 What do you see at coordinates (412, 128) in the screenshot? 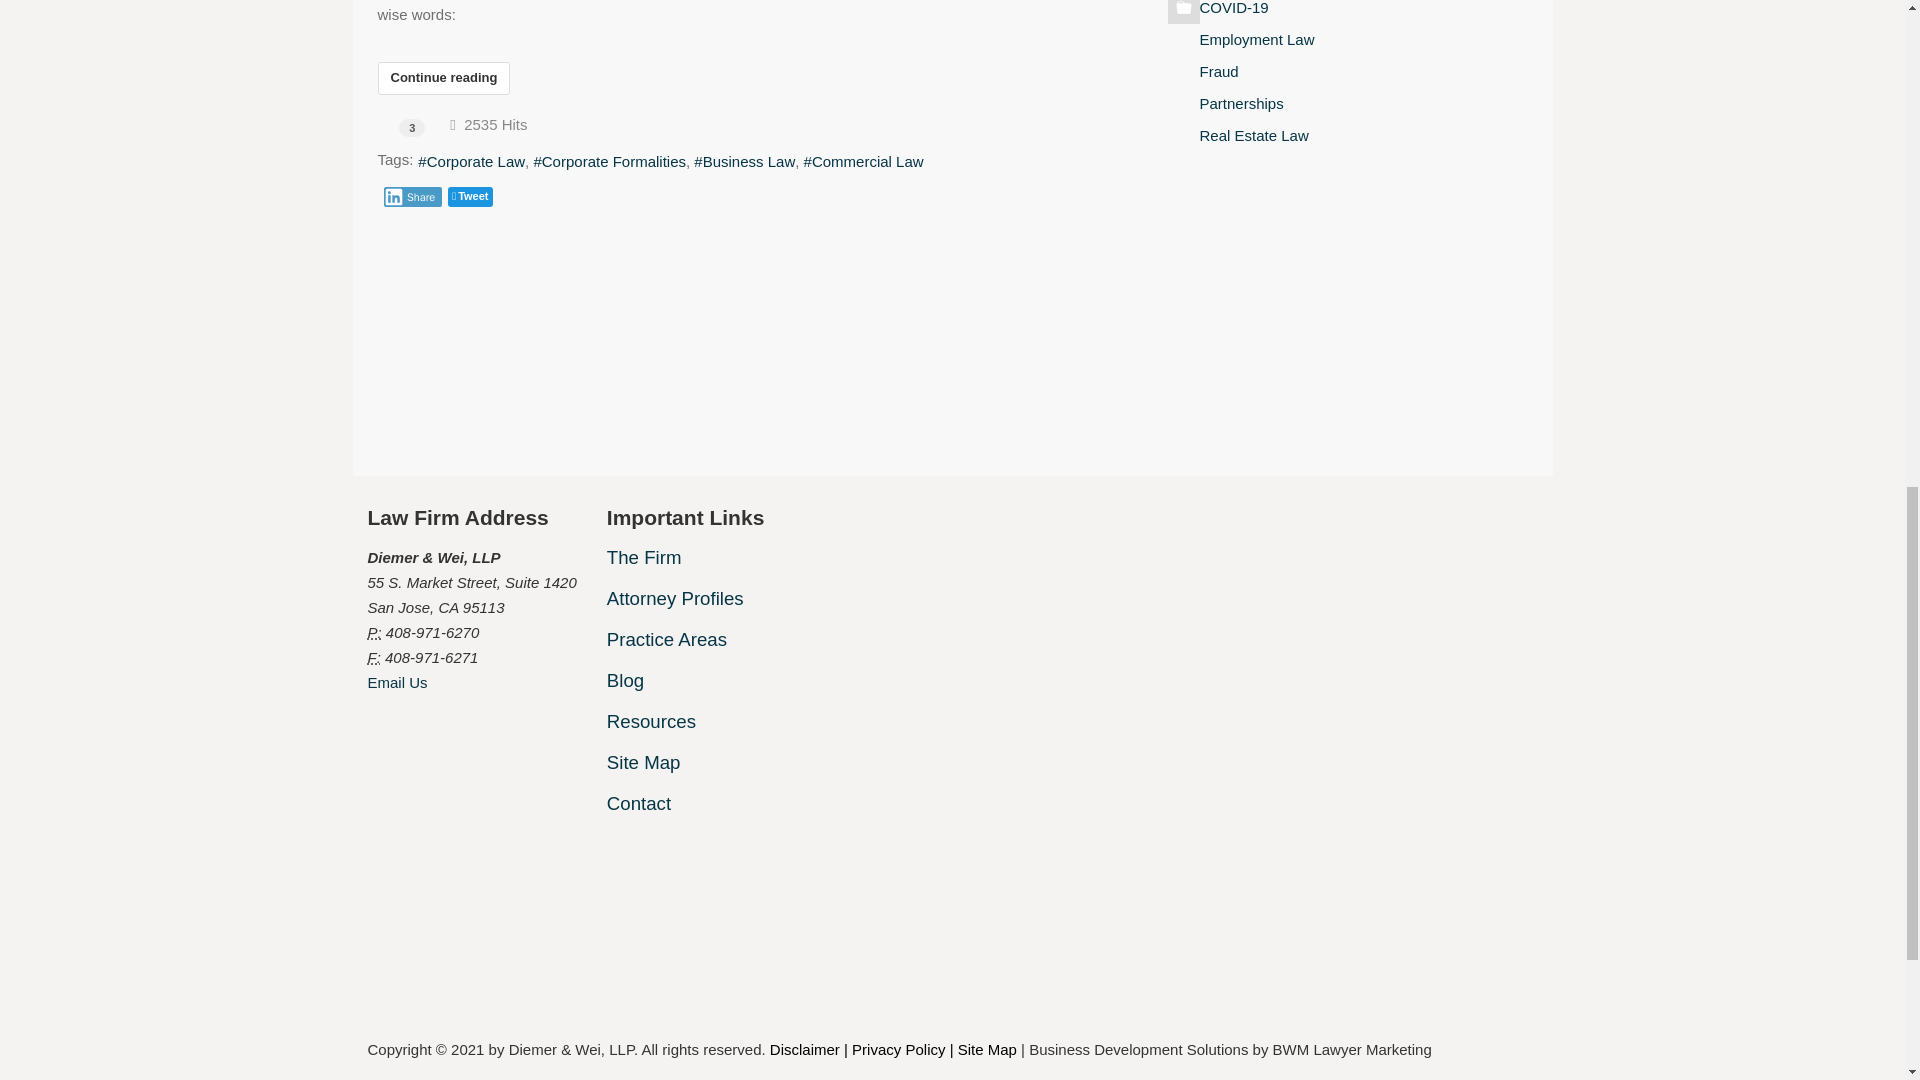
I see `3 votes` at bounding box center [412, 128].